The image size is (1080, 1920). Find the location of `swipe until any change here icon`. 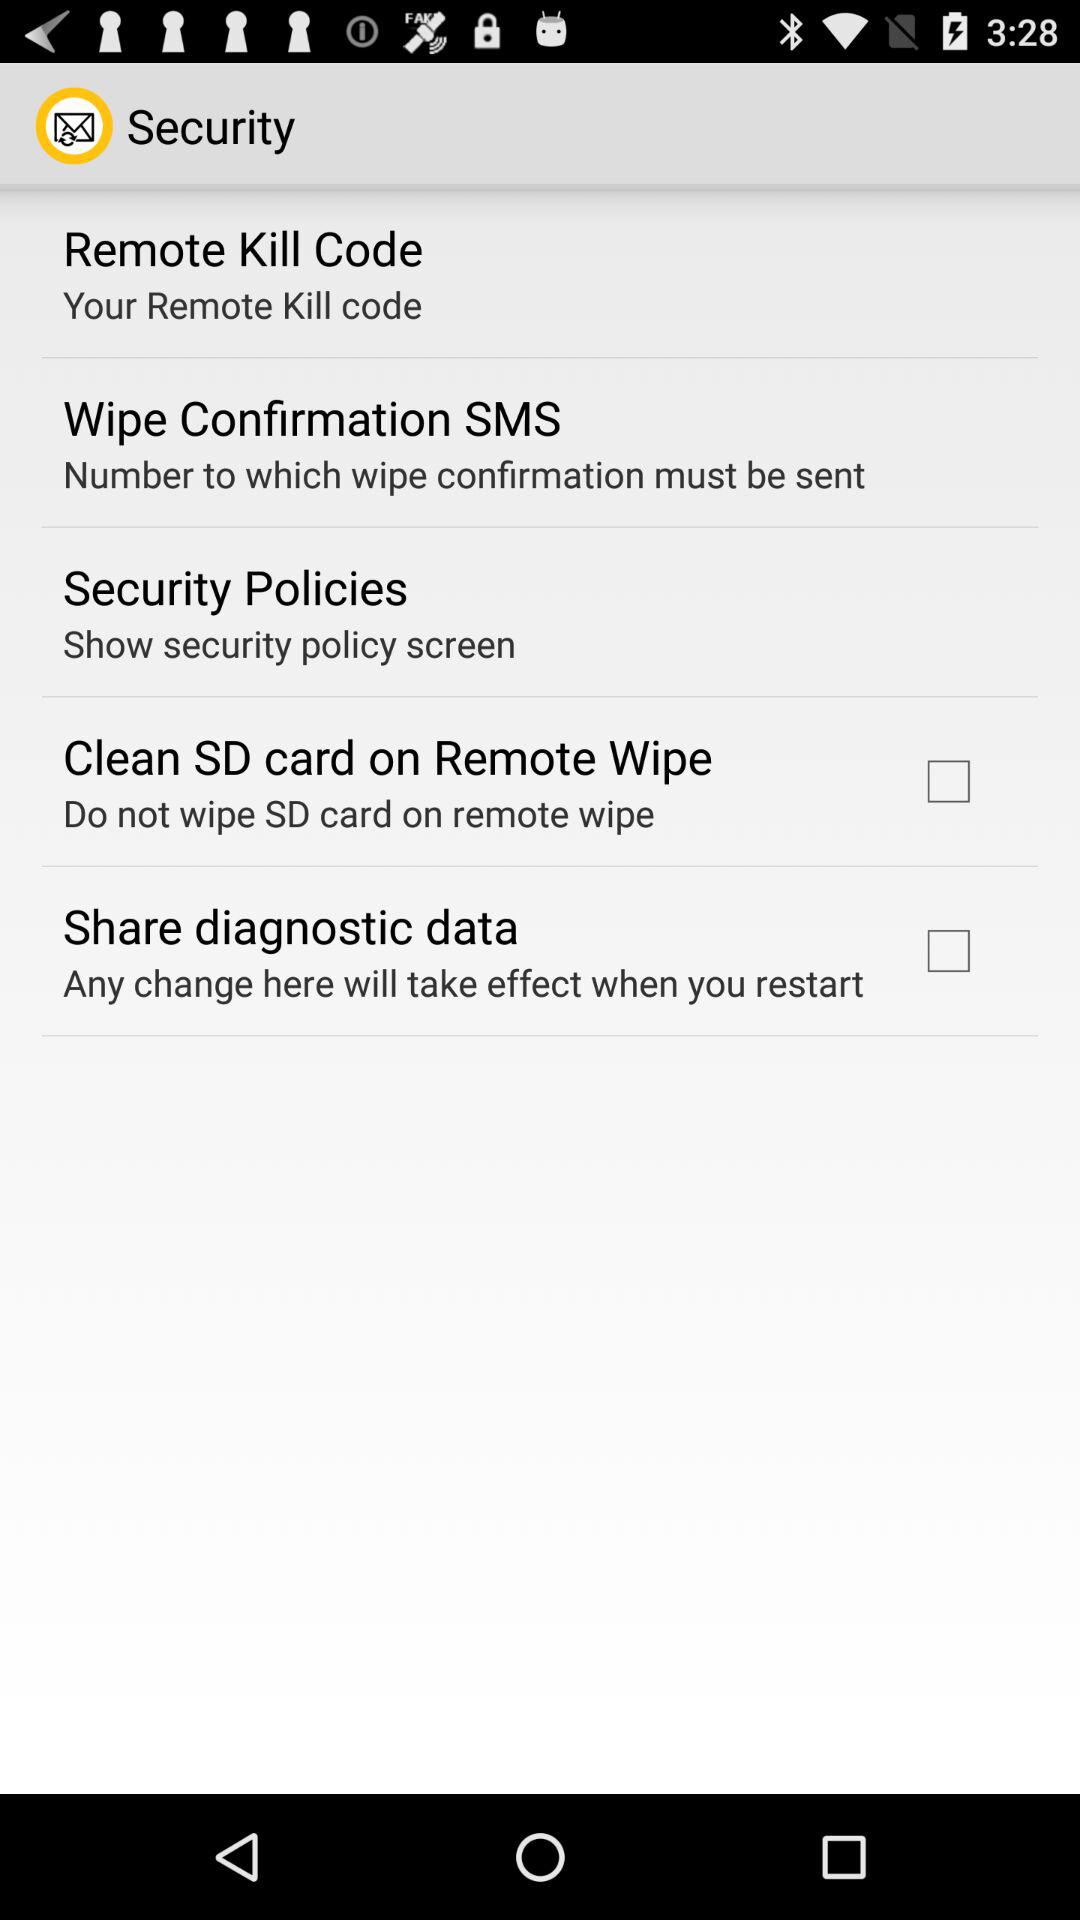

swipe until any change here icon is located at coordinates (464, 982).